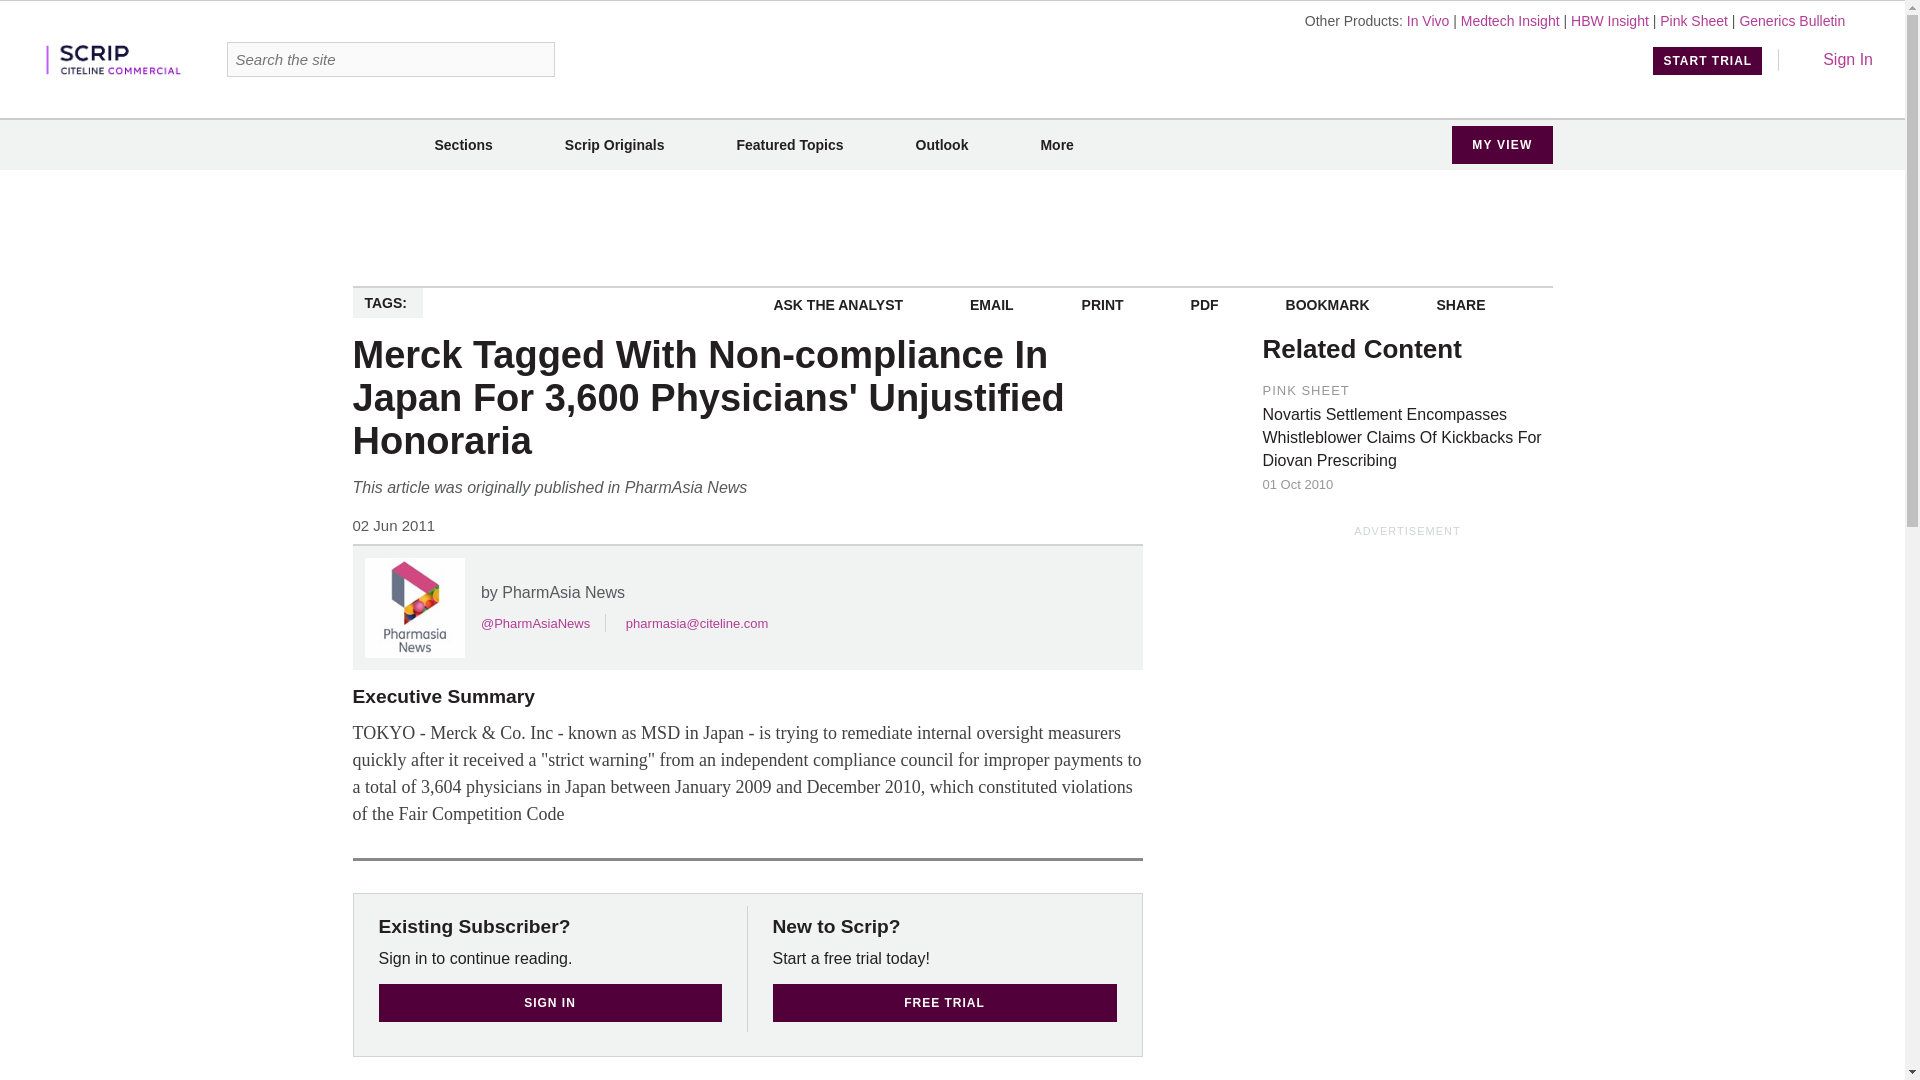  I want to click on Generics Bulletin, so click(1792, 20).